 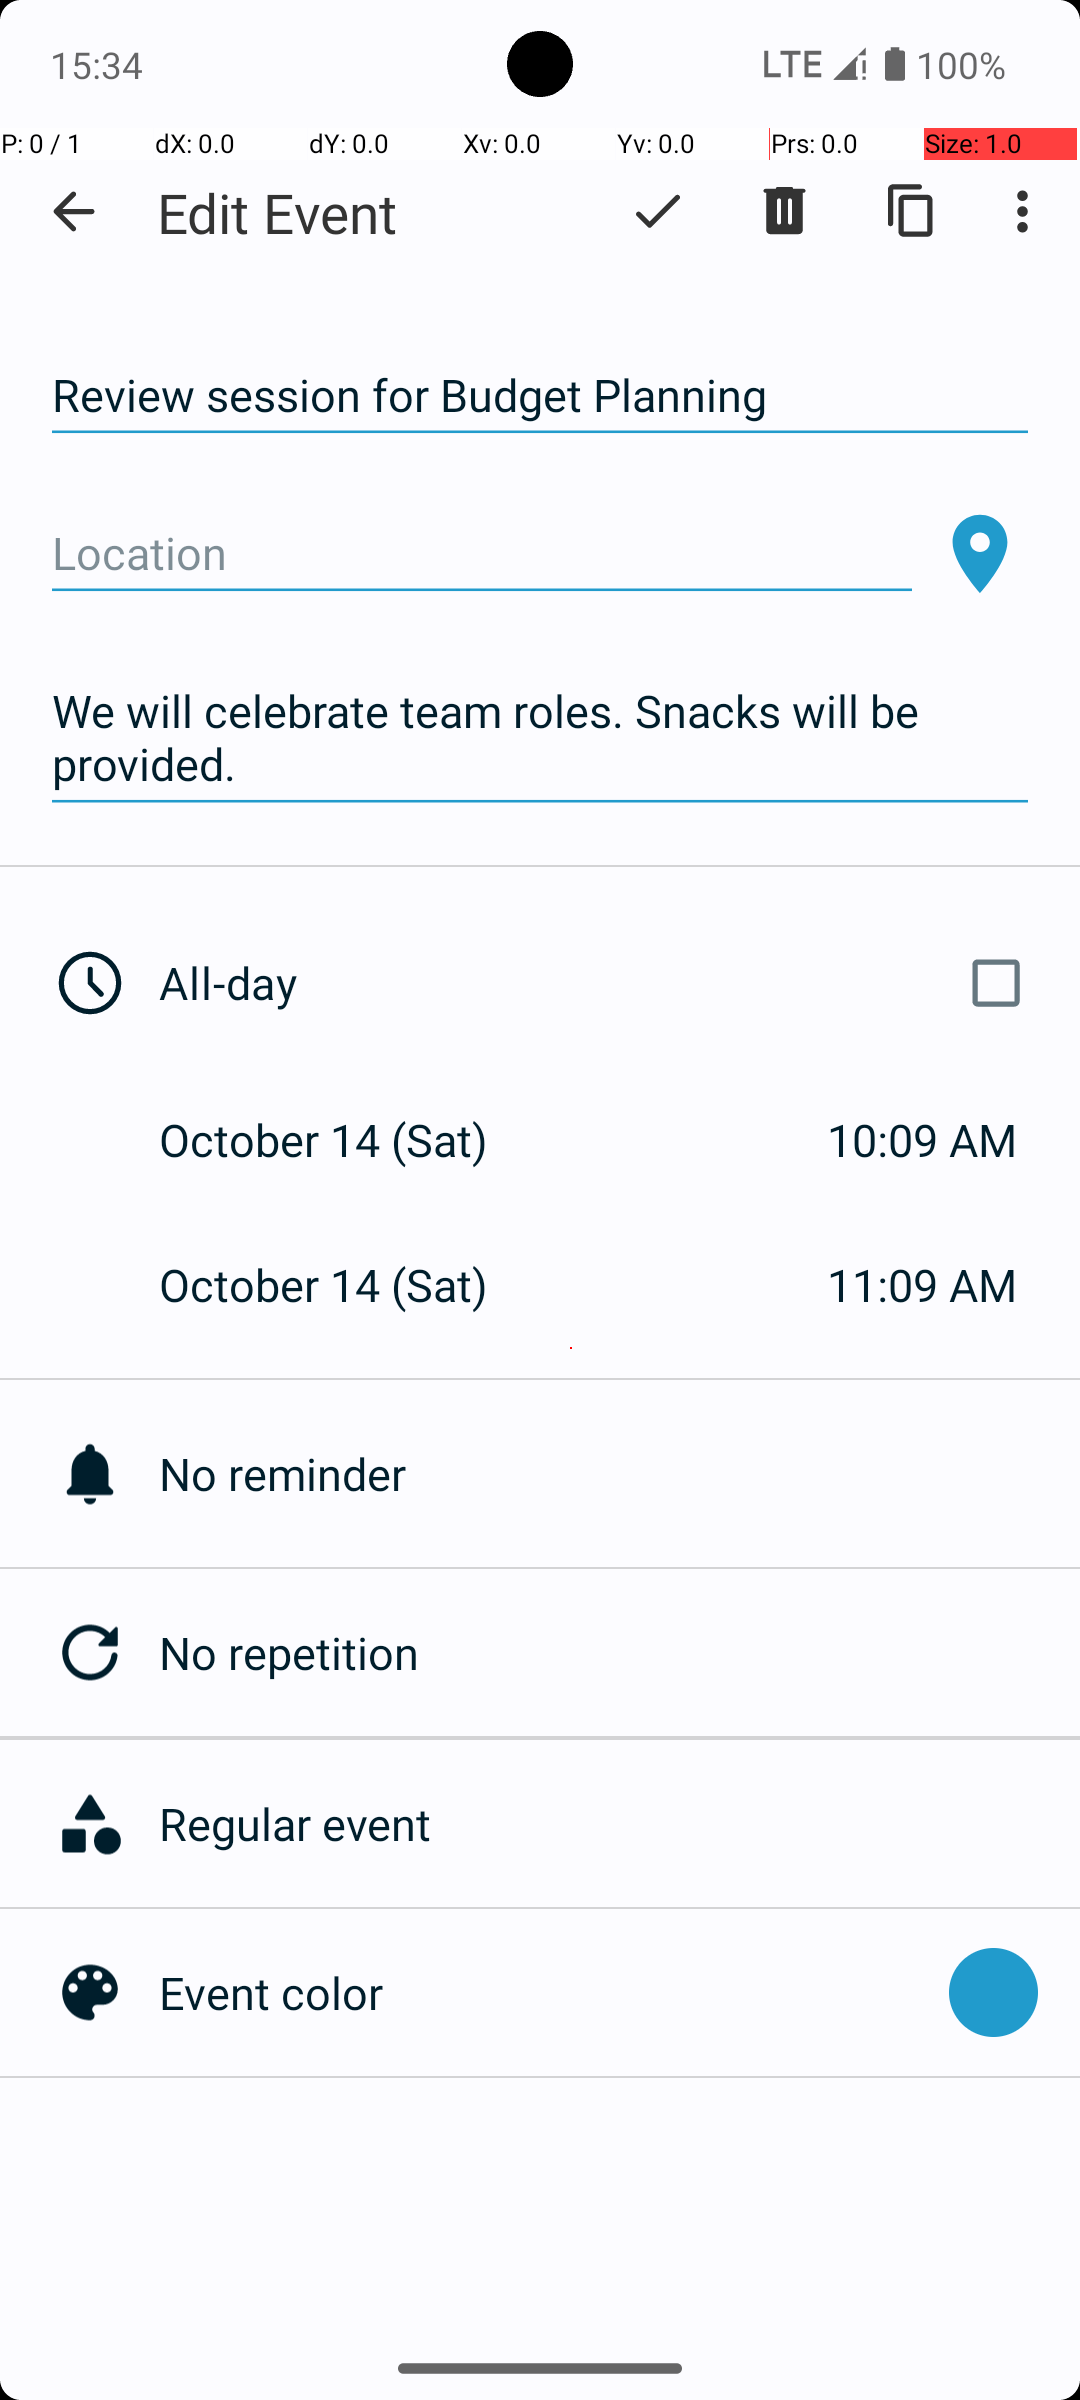 I want to click on We will celebrate team roles. Snacks will be provided., so click(x=540, y=738).